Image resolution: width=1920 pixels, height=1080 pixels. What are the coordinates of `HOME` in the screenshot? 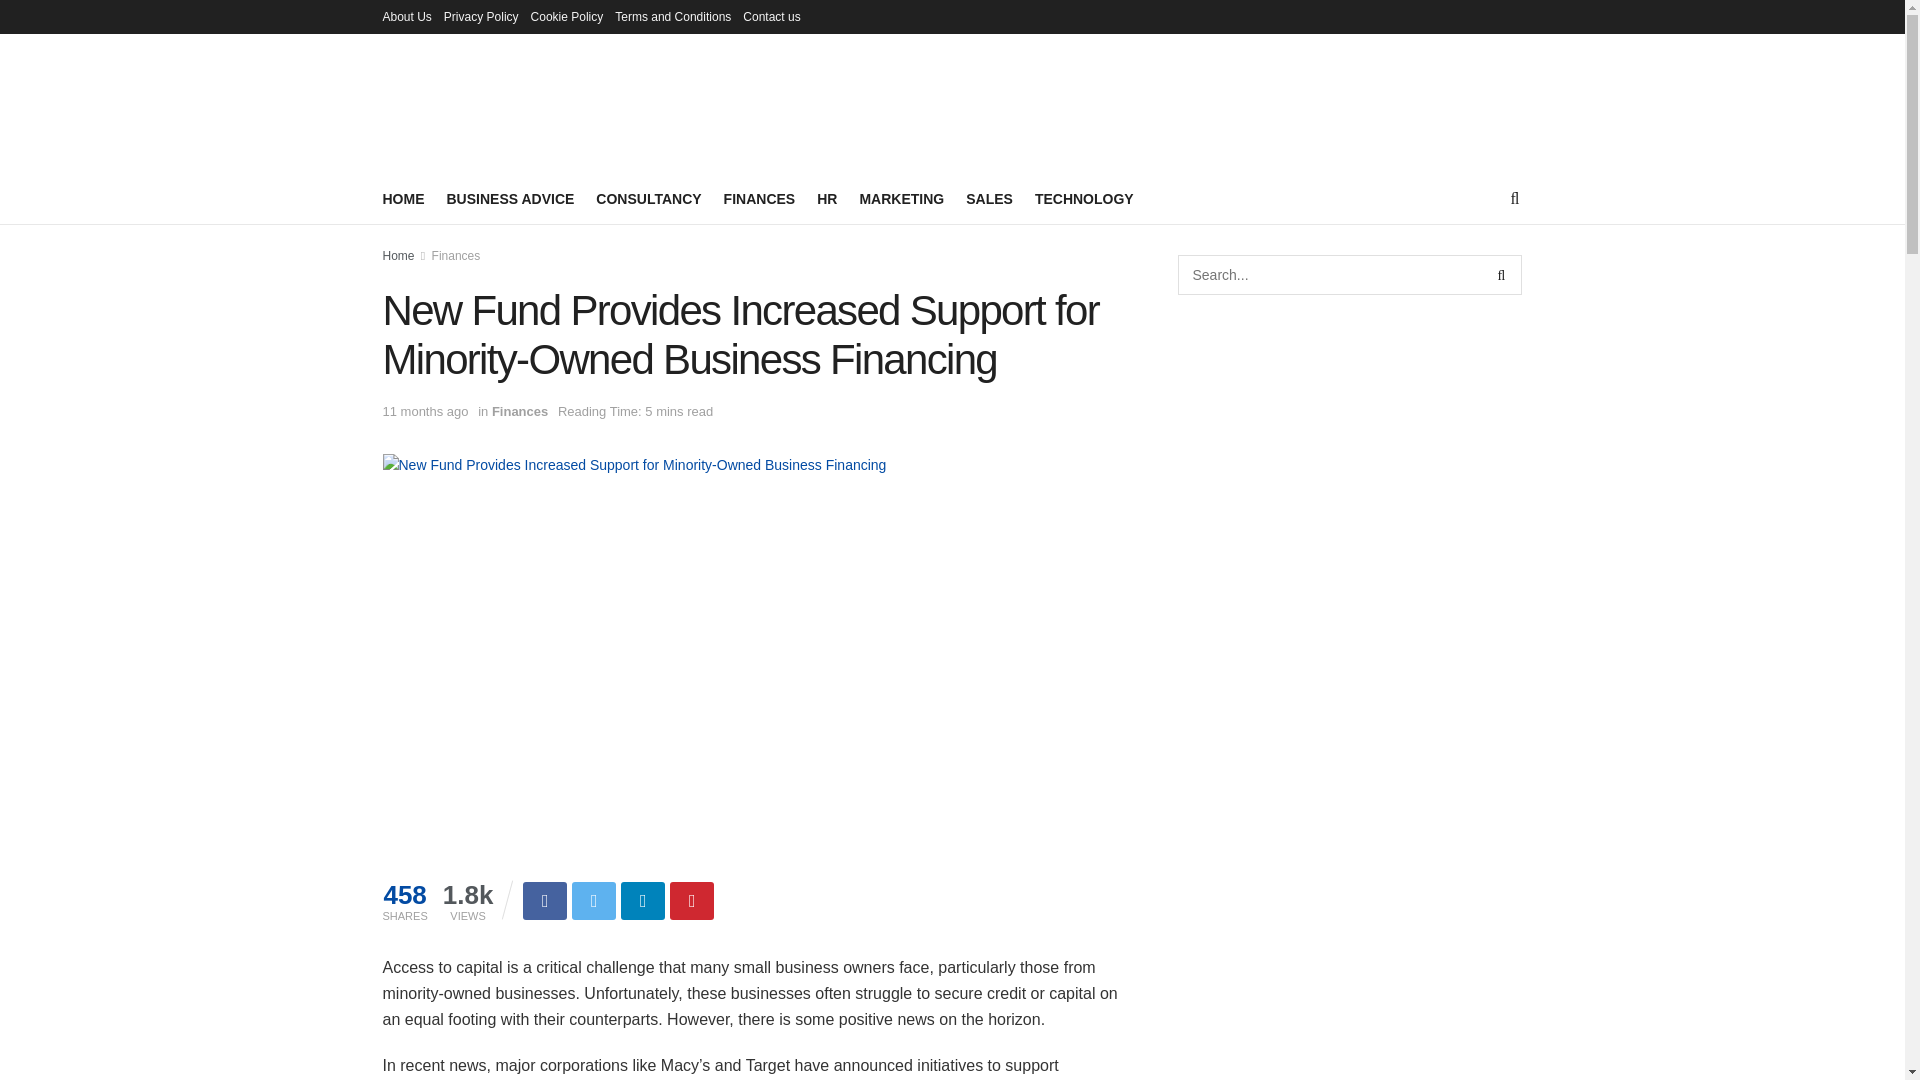 It's located at (403, 198).